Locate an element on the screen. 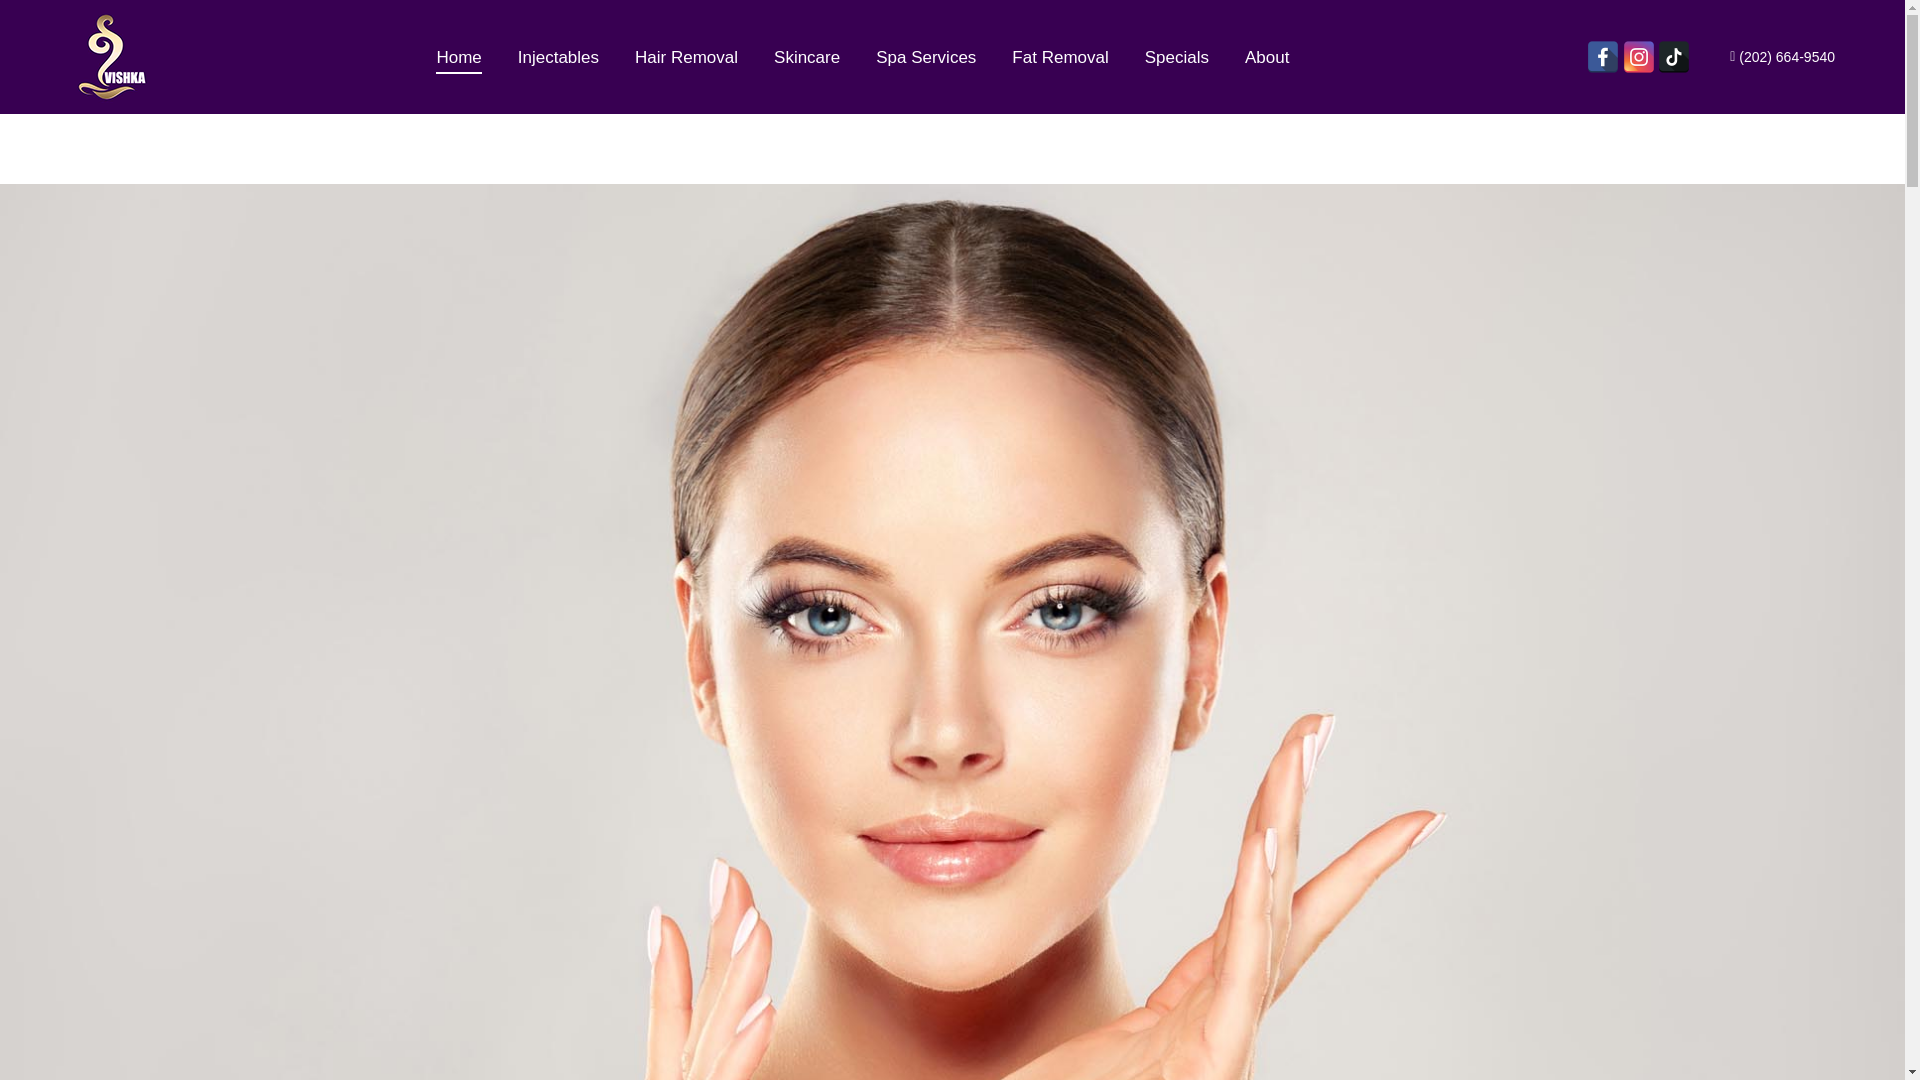 Image resolution: width=1920 pixels, height=1080 pixels. Facebook is located at coordinates (1602, 57).